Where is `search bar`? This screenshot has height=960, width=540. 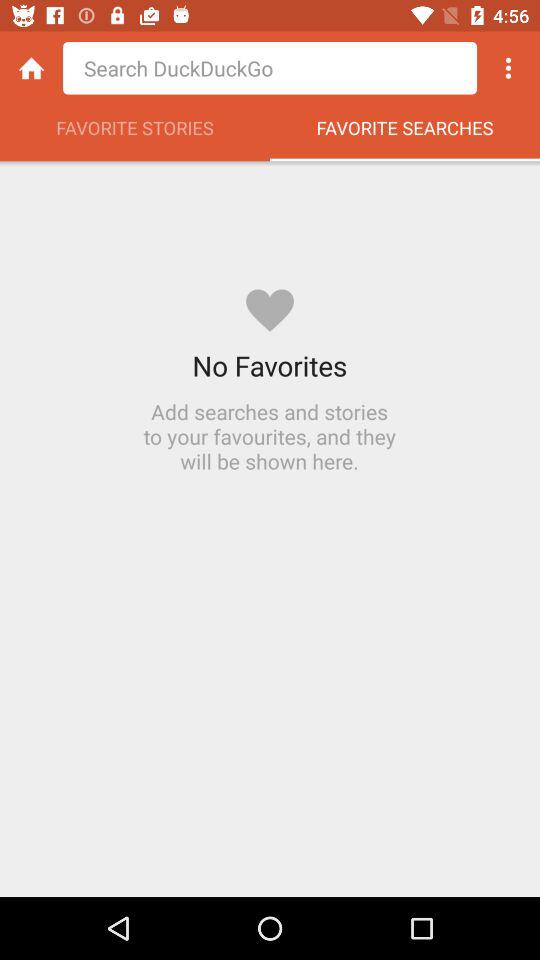
search bar is located at coordinates (270, 68).